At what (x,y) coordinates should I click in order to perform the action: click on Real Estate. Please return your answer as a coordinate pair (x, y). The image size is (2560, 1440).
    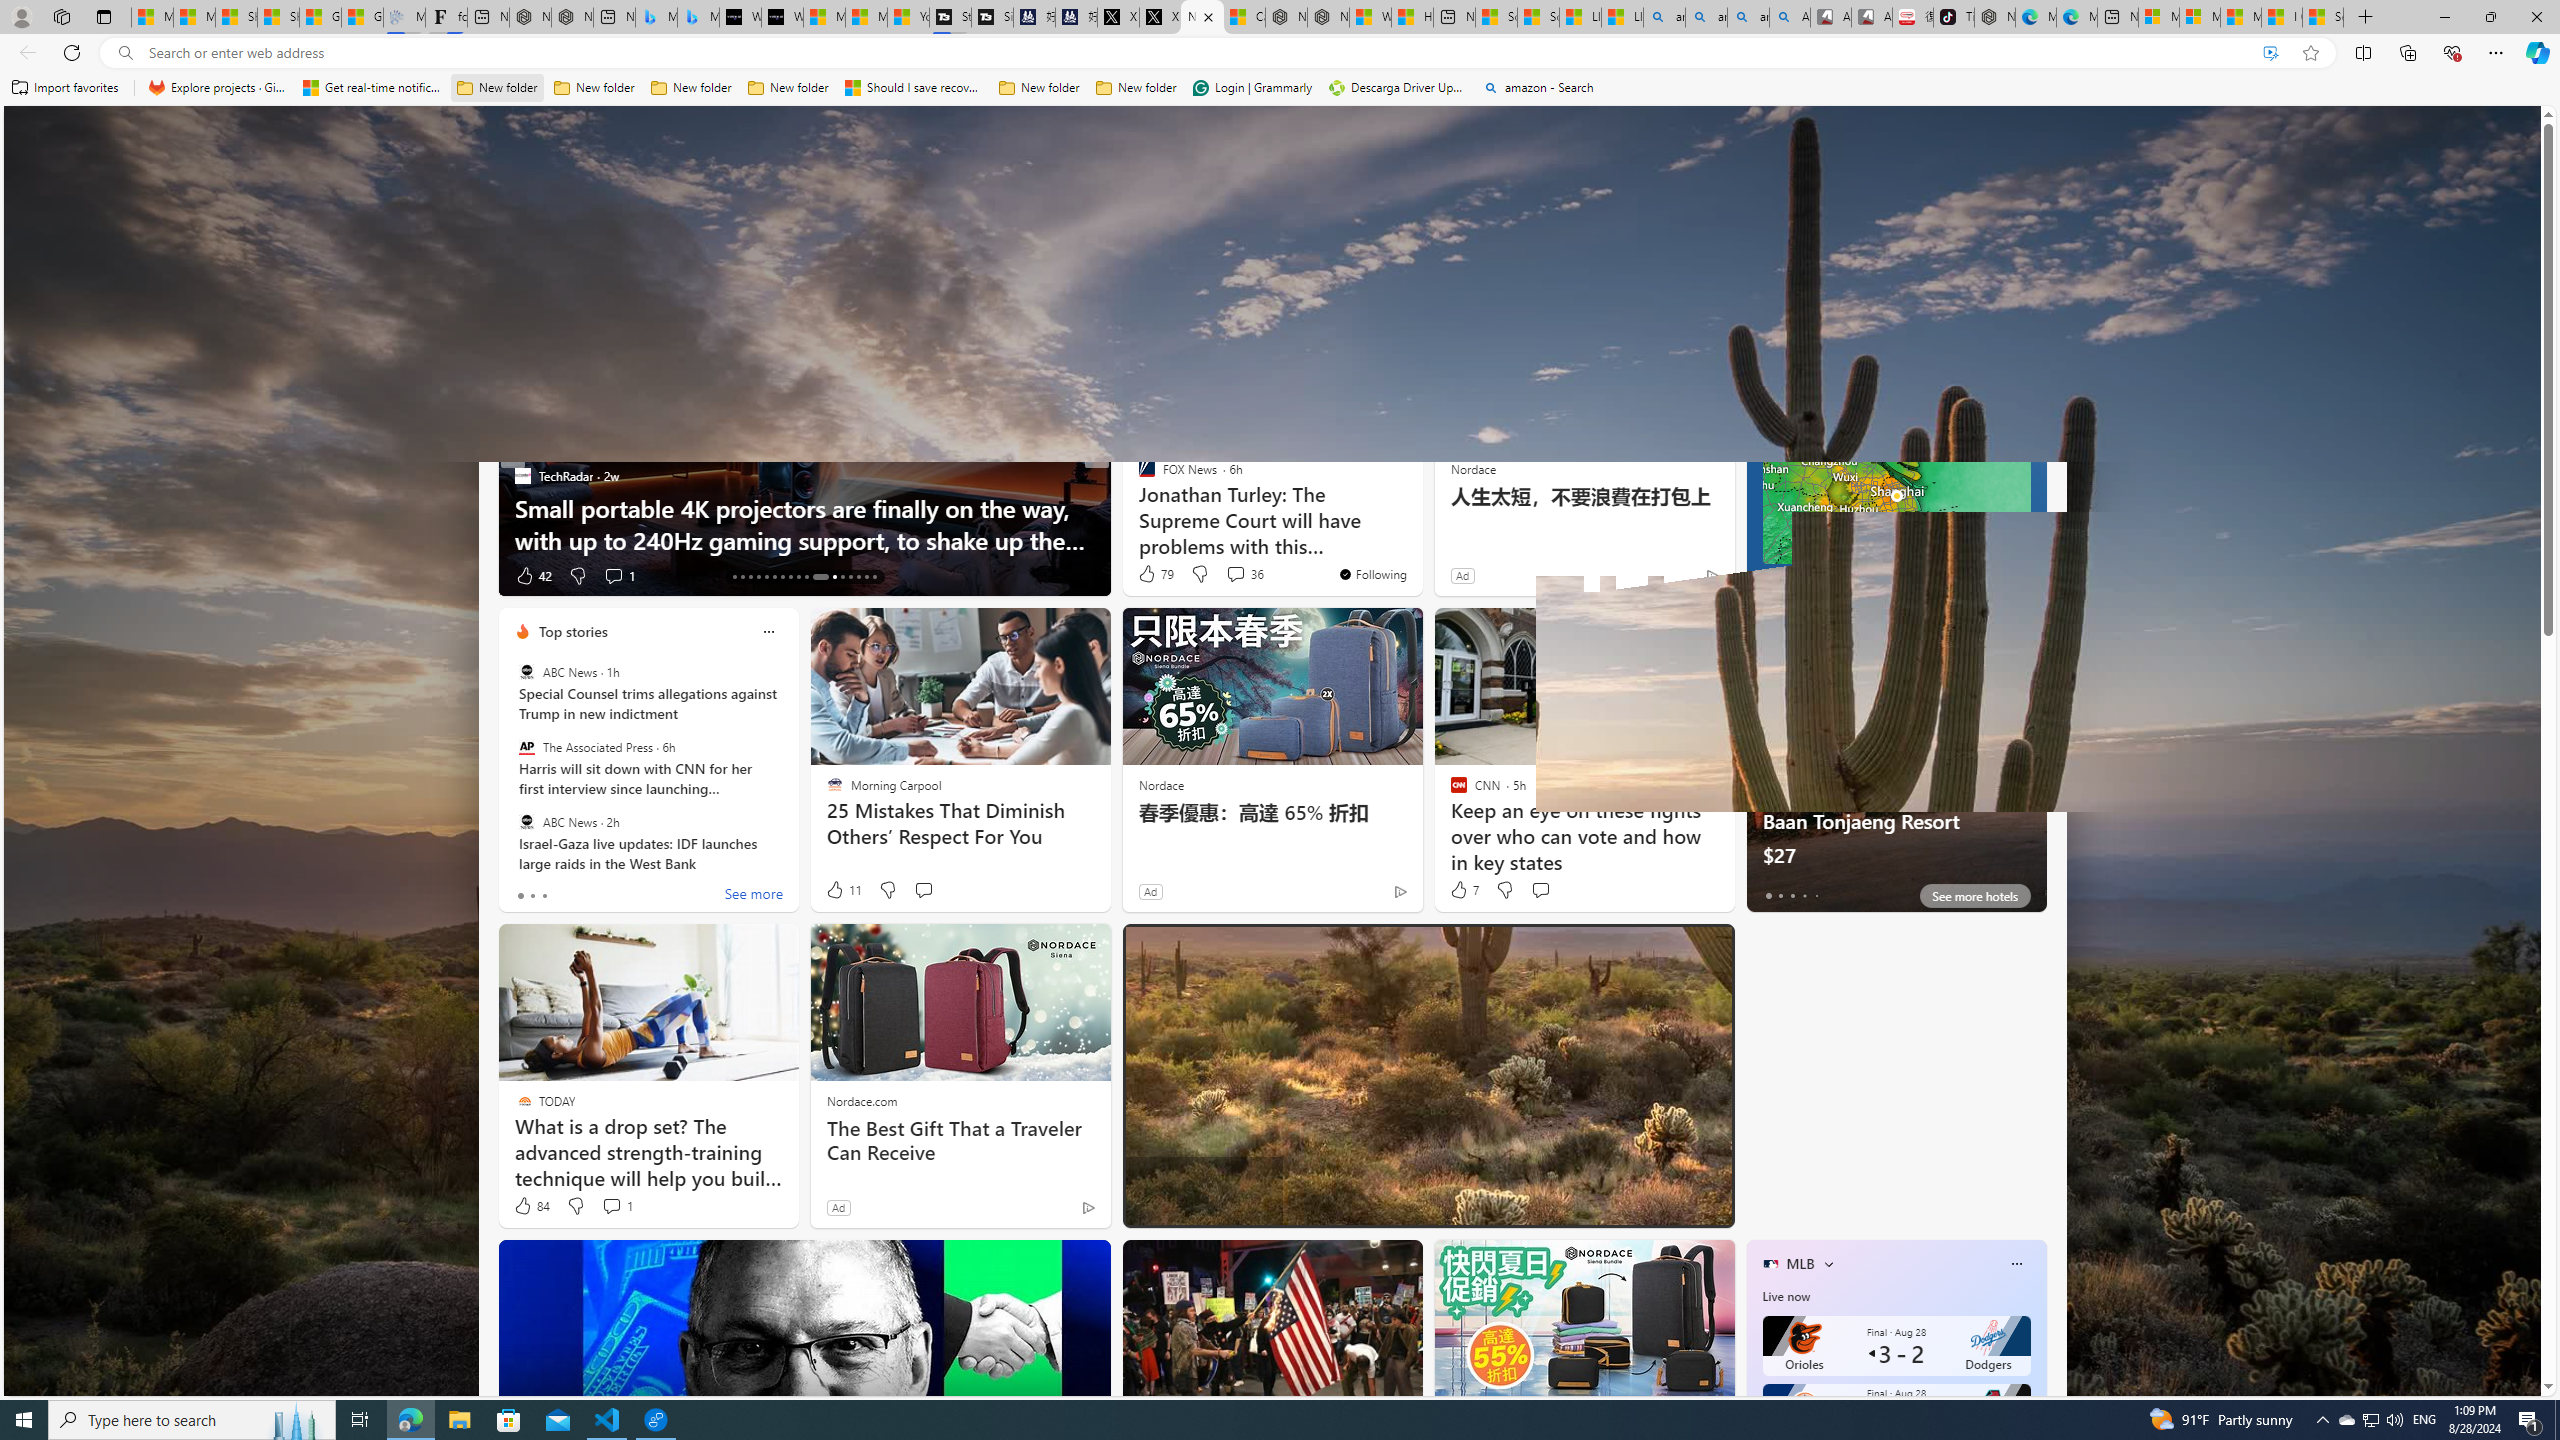
    Looking at the image, I should click on (1571, 266).